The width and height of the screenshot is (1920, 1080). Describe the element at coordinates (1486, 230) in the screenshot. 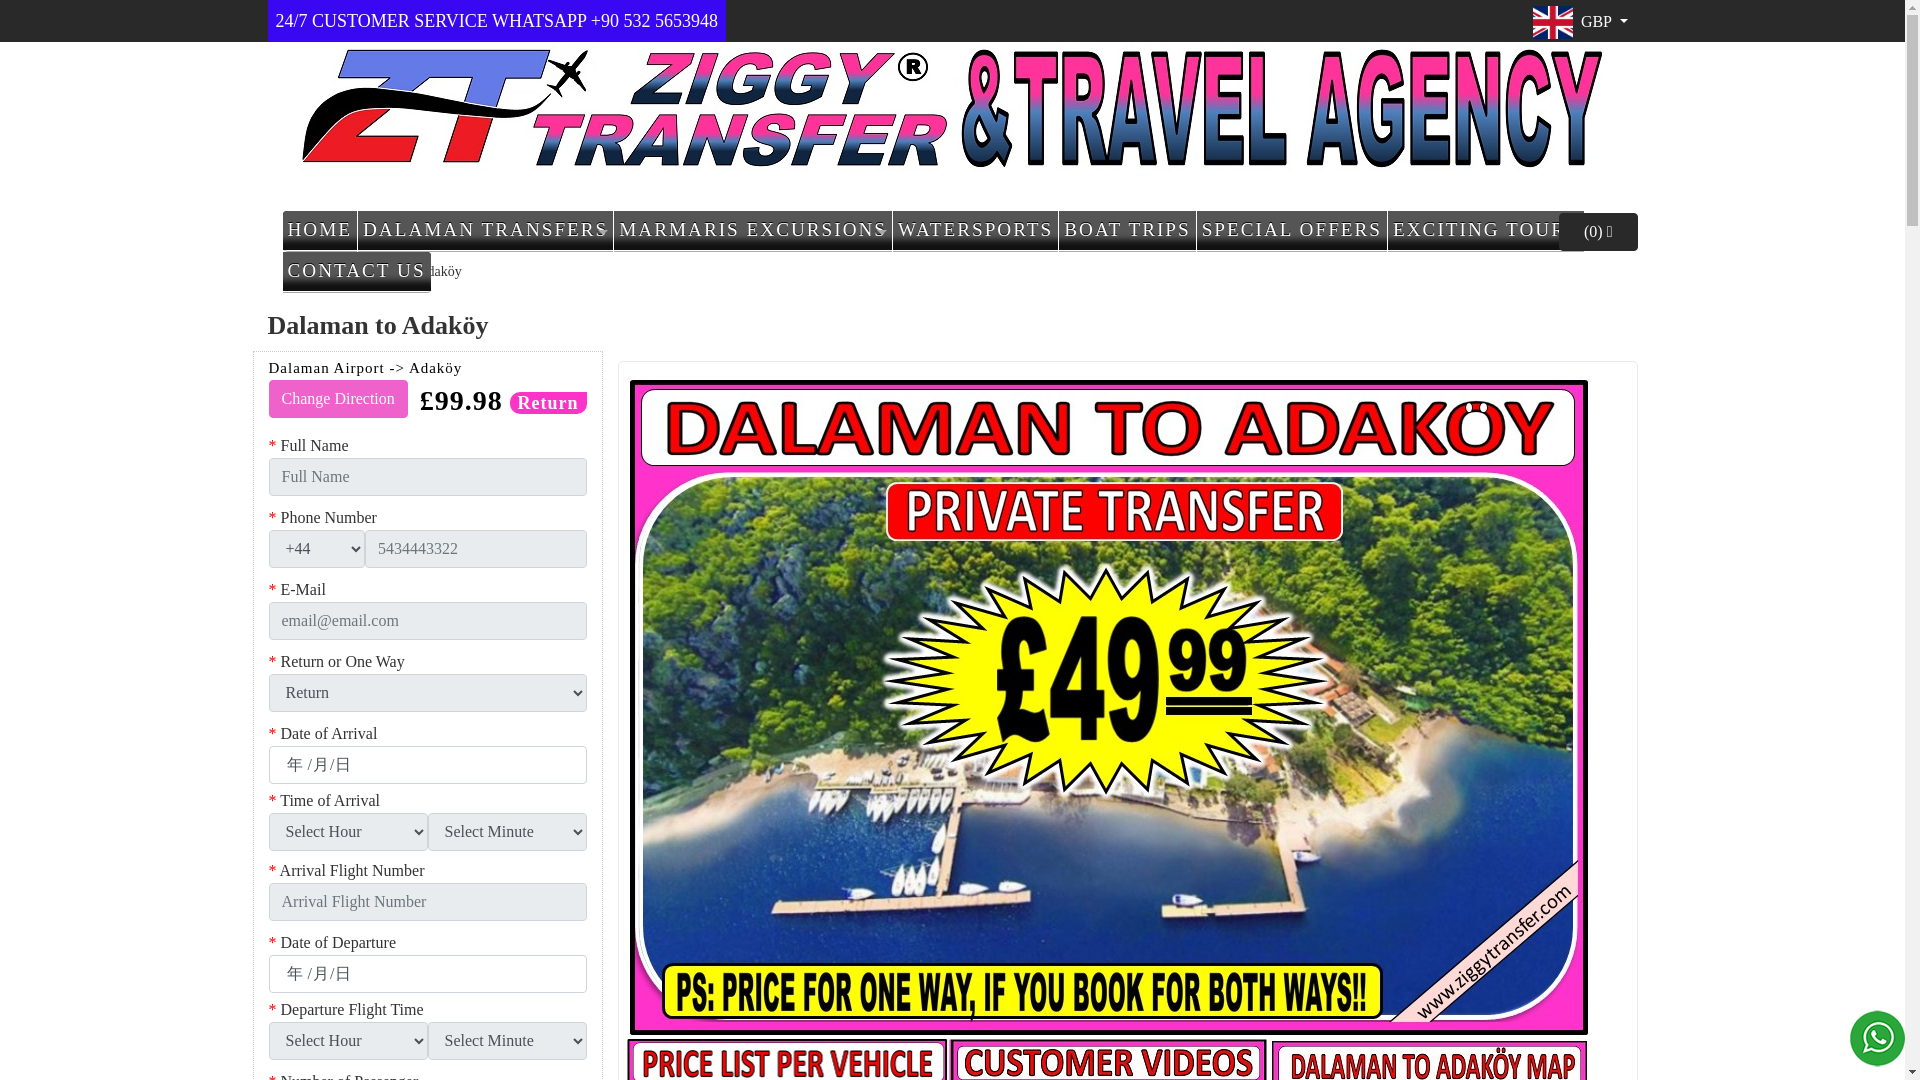

I see ` Exciting Tours` at that location.